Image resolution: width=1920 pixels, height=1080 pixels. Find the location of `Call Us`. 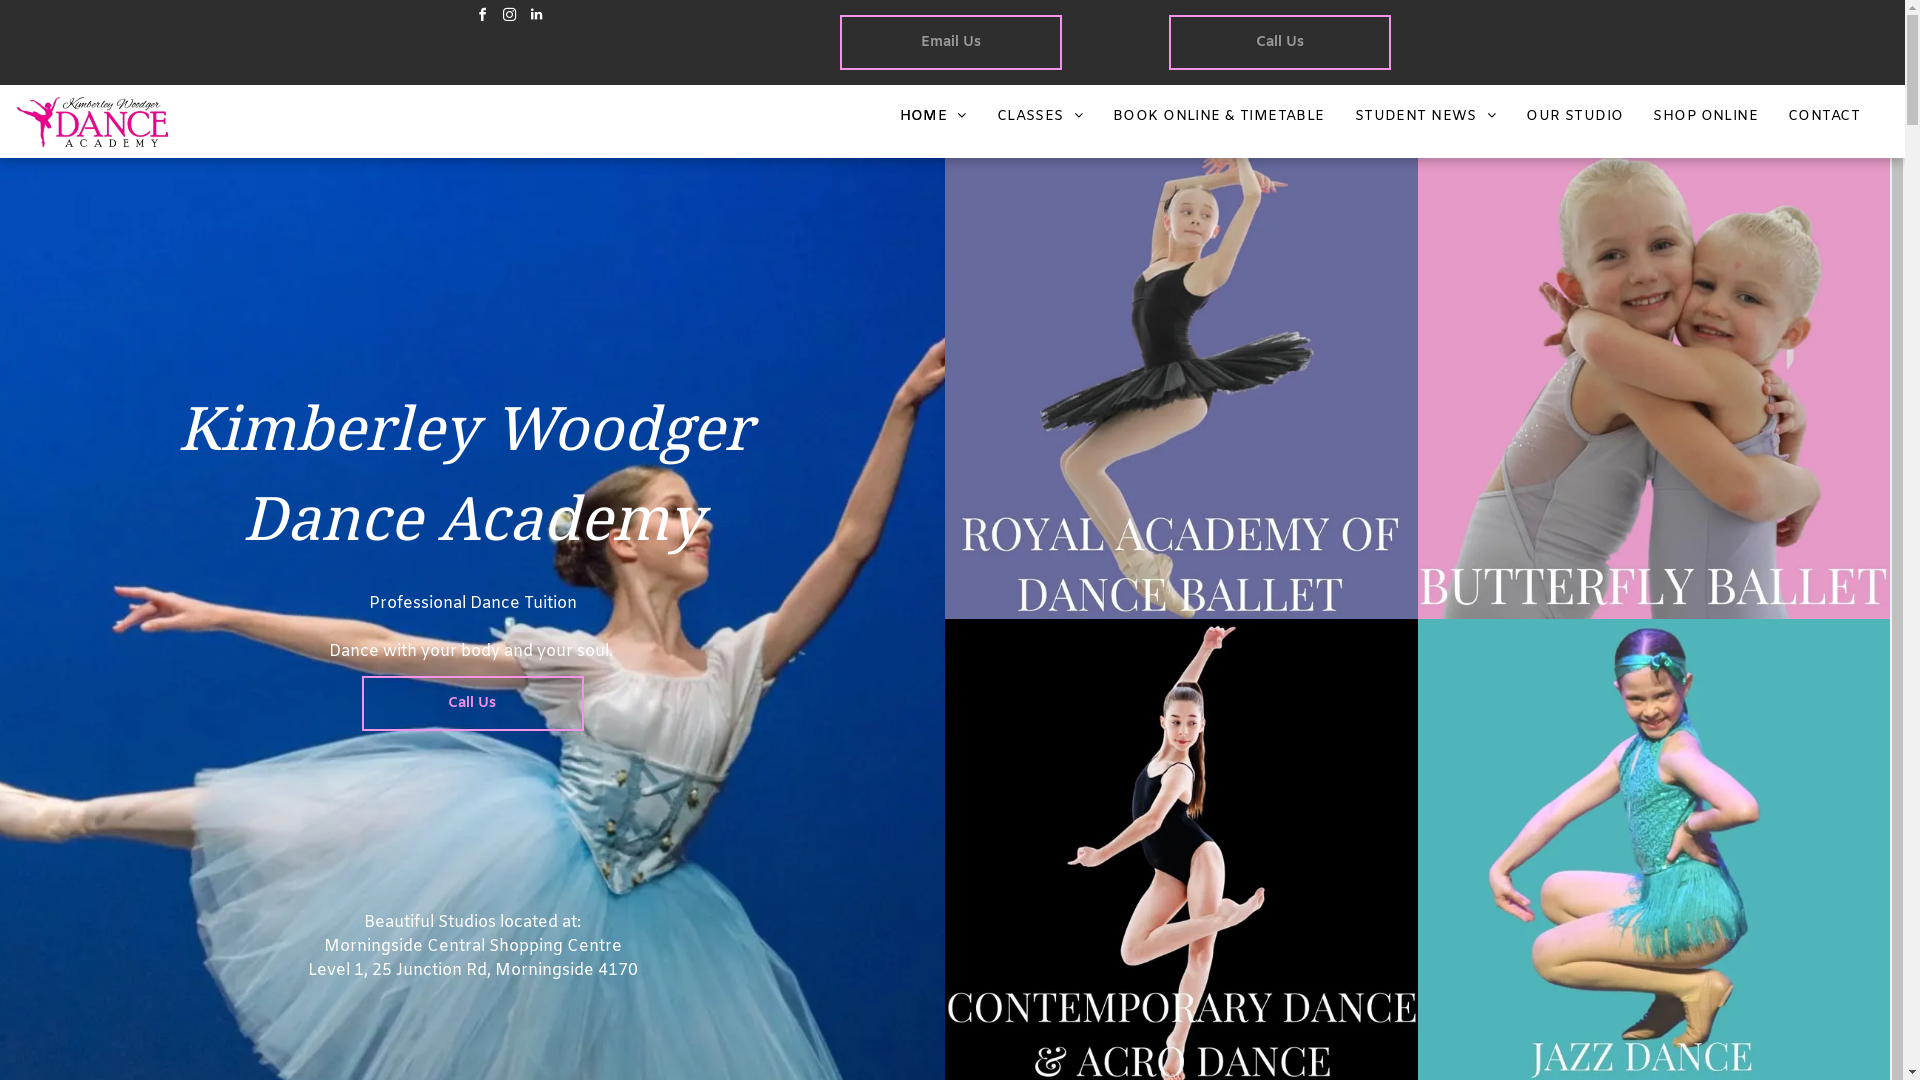

Call Us is located at coordinates (473, 704).